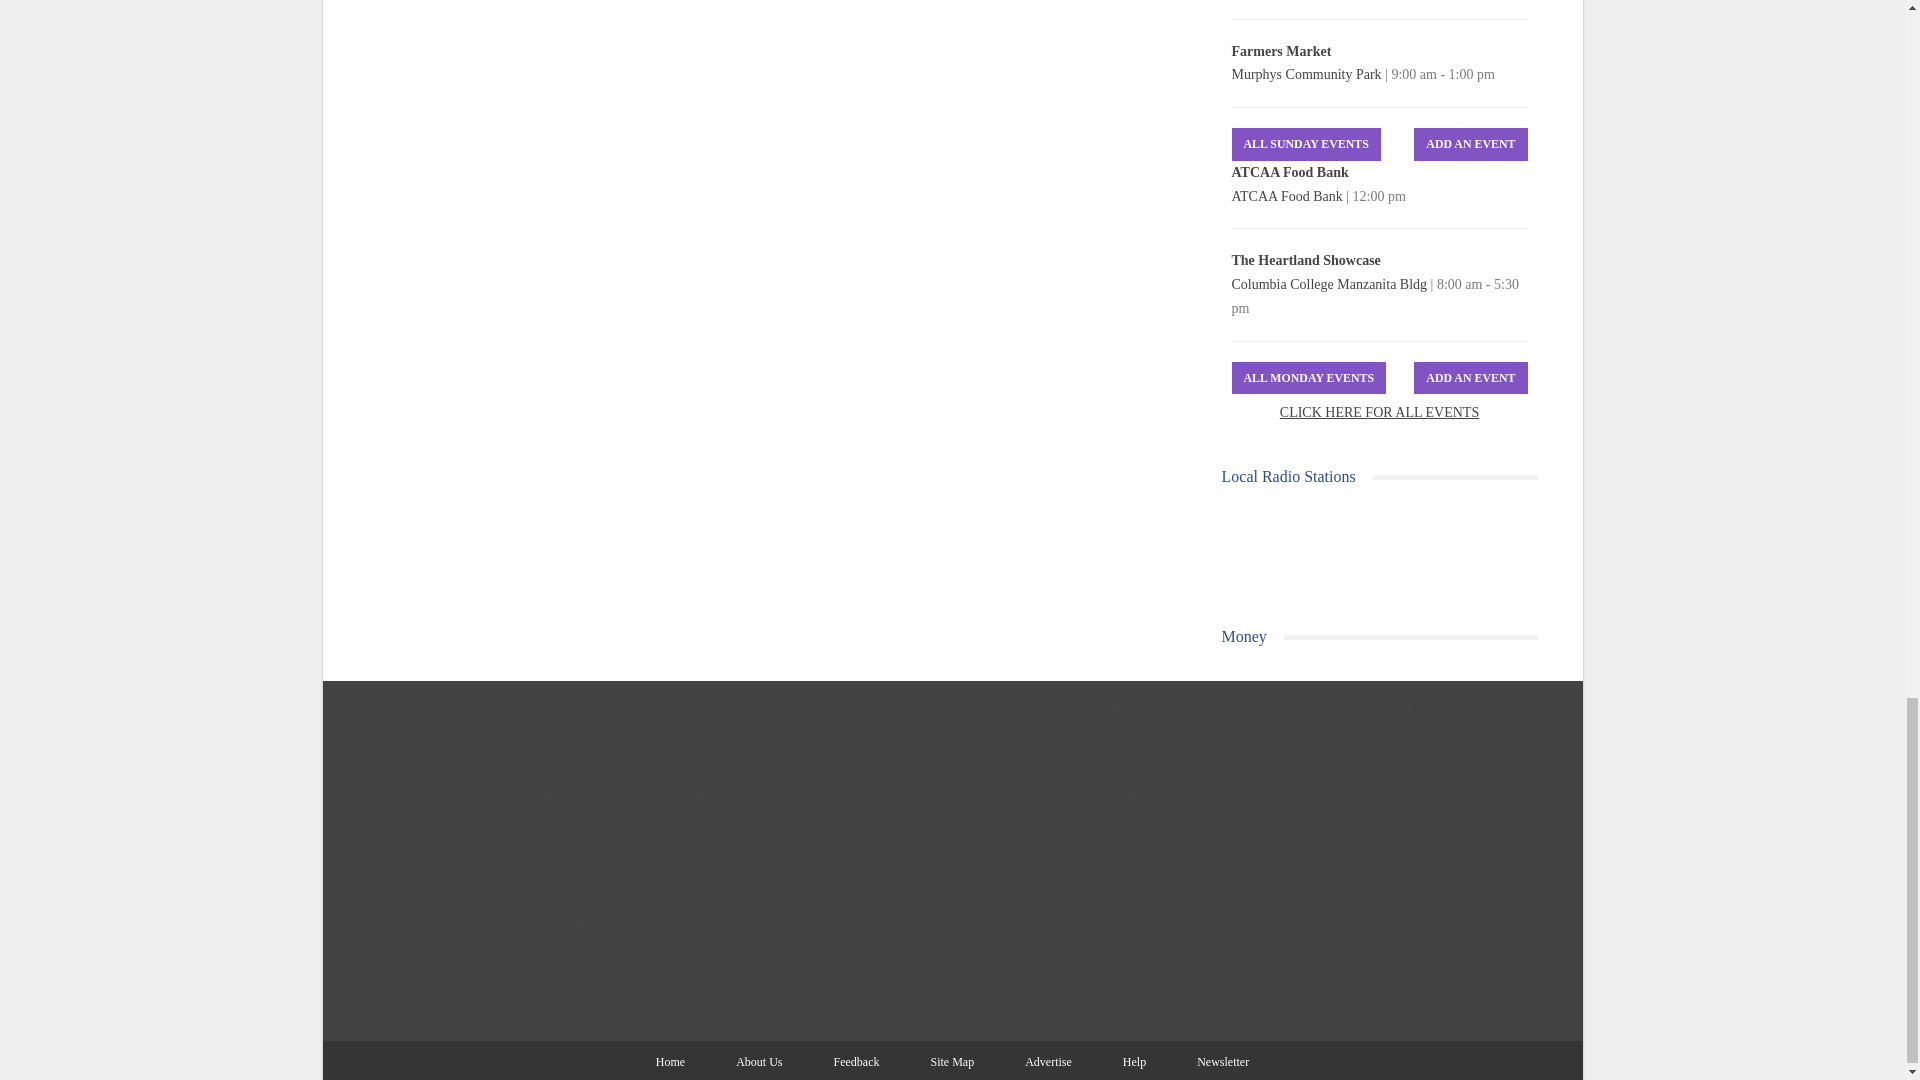  Describe the element at coordinates (1470, 378) in the screenshot. I see `Add An Event` at that location.